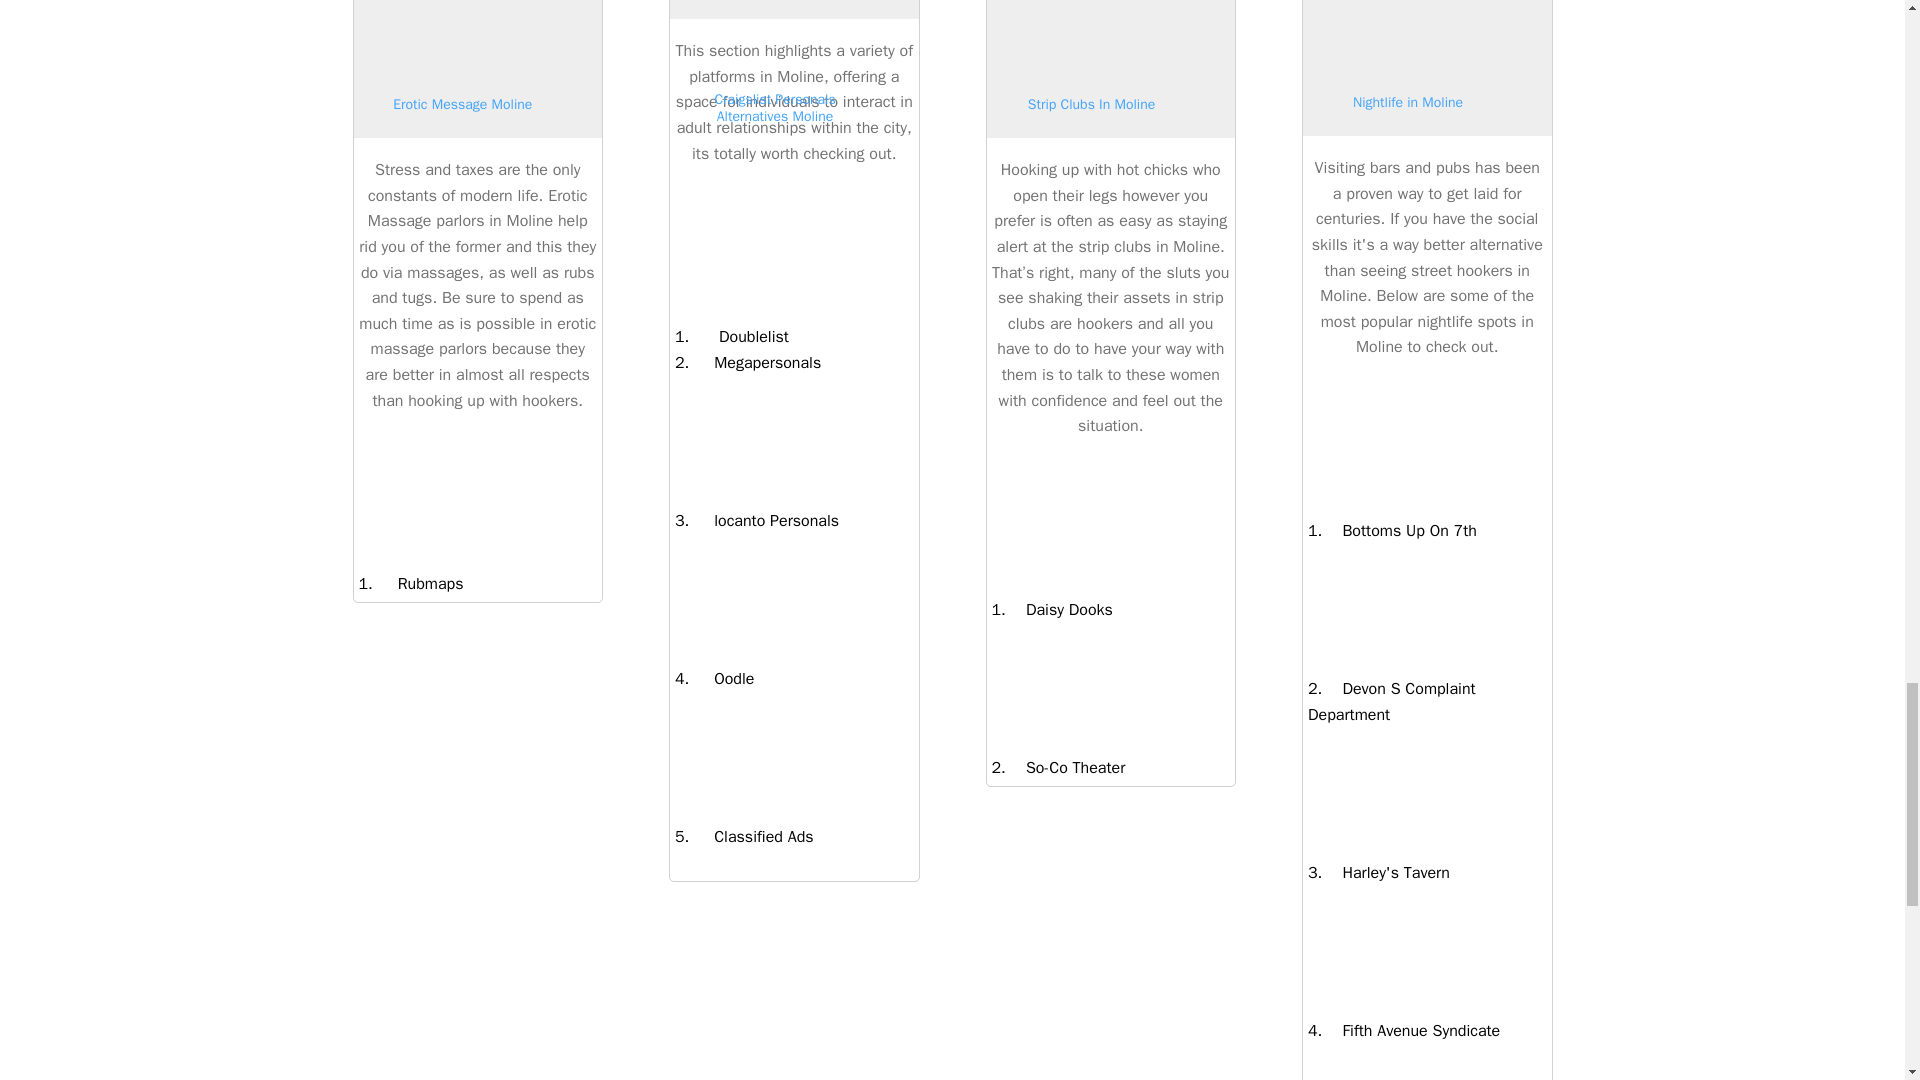  I want to click on Oodle, so click(722, 678).